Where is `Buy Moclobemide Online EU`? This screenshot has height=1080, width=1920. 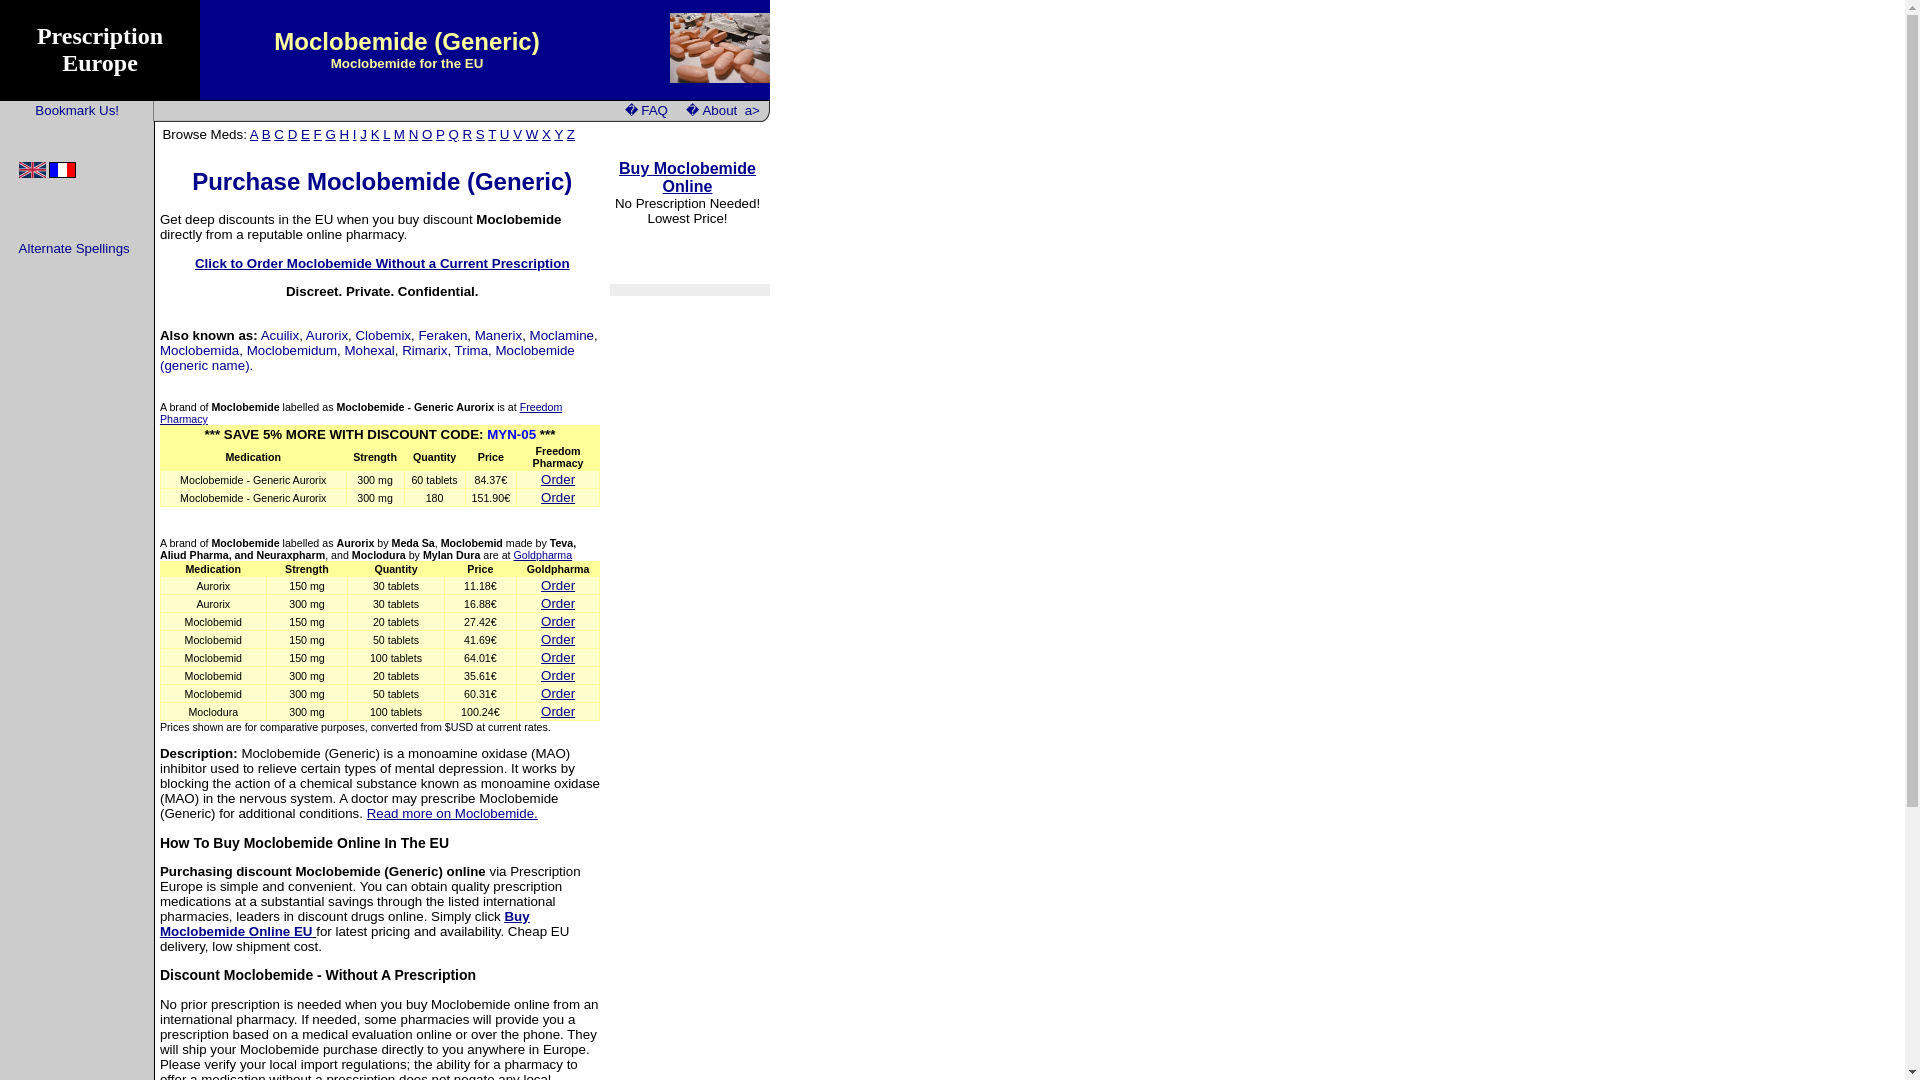 Buy Moclobemide Online EU is located at coordinates (344, 924).